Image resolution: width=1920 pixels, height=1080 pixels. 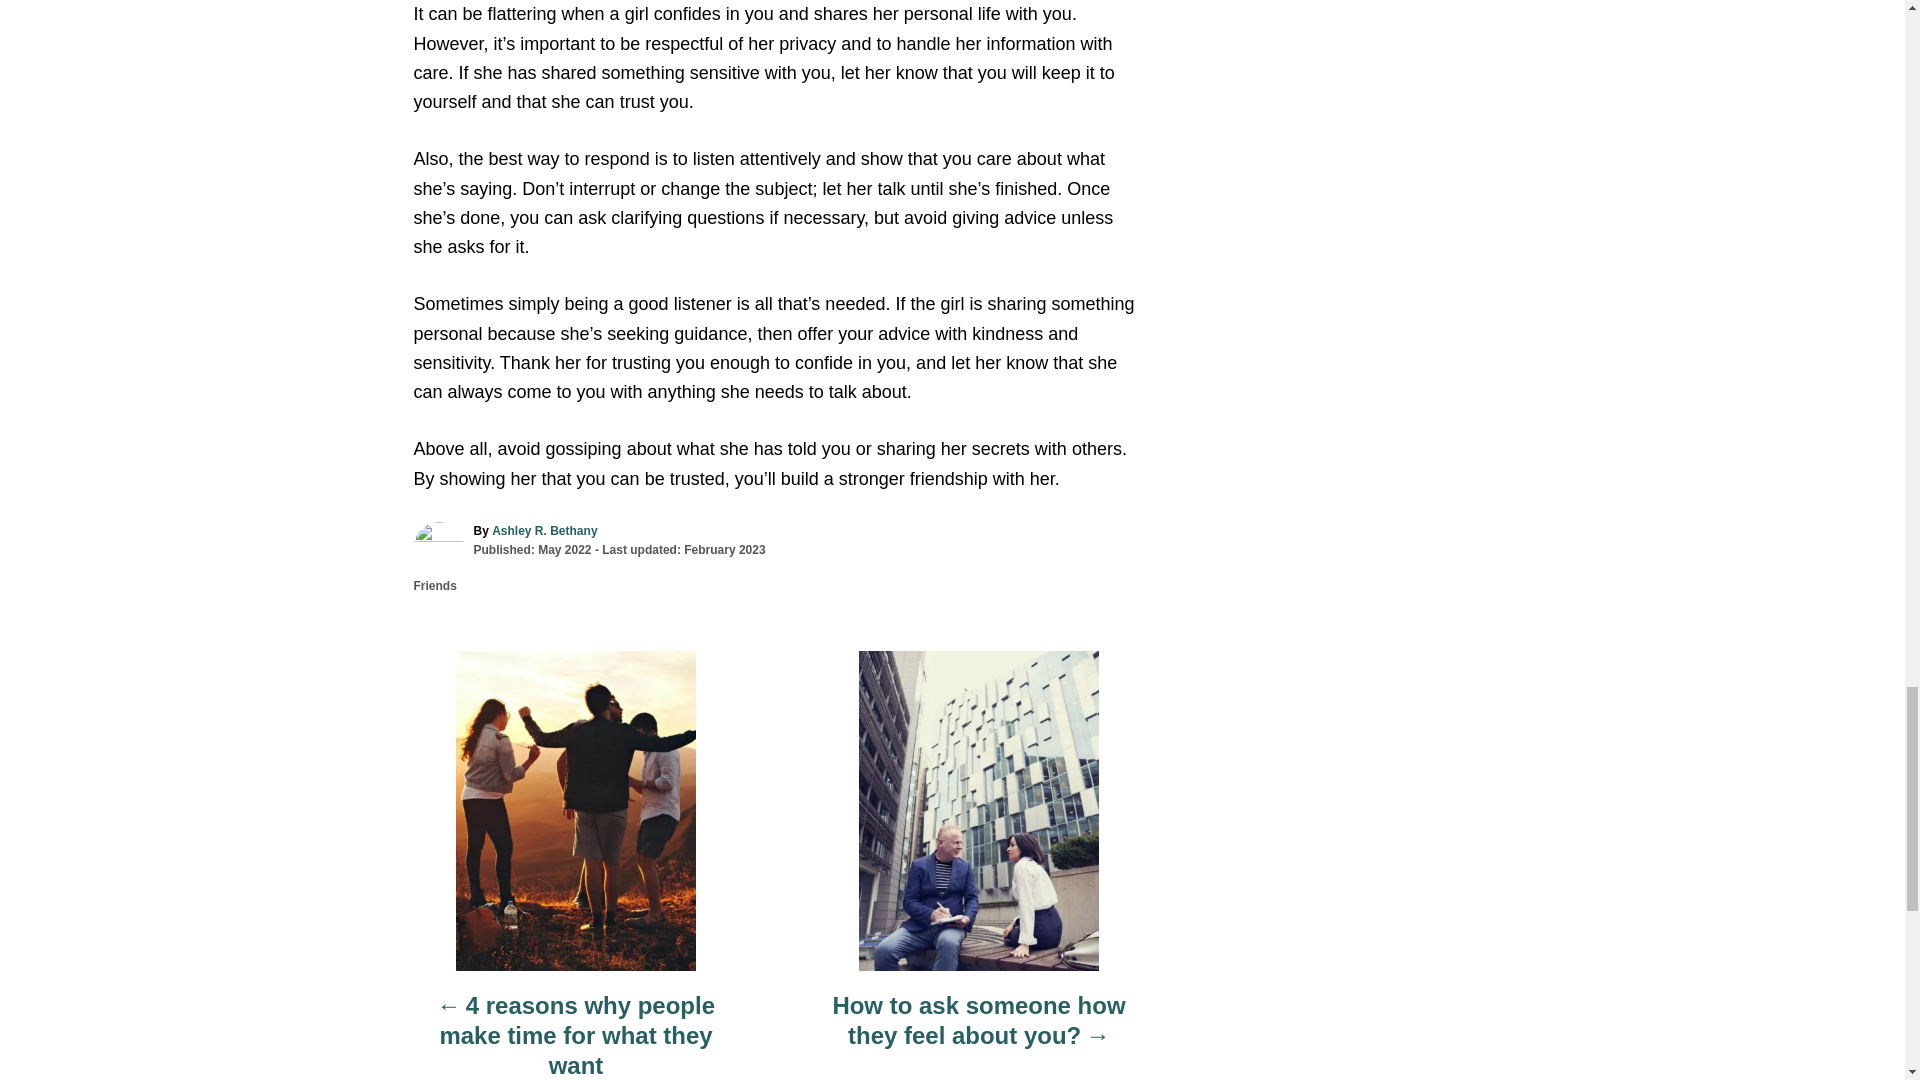 I want to click on Friends, so click(x=435, y=585).